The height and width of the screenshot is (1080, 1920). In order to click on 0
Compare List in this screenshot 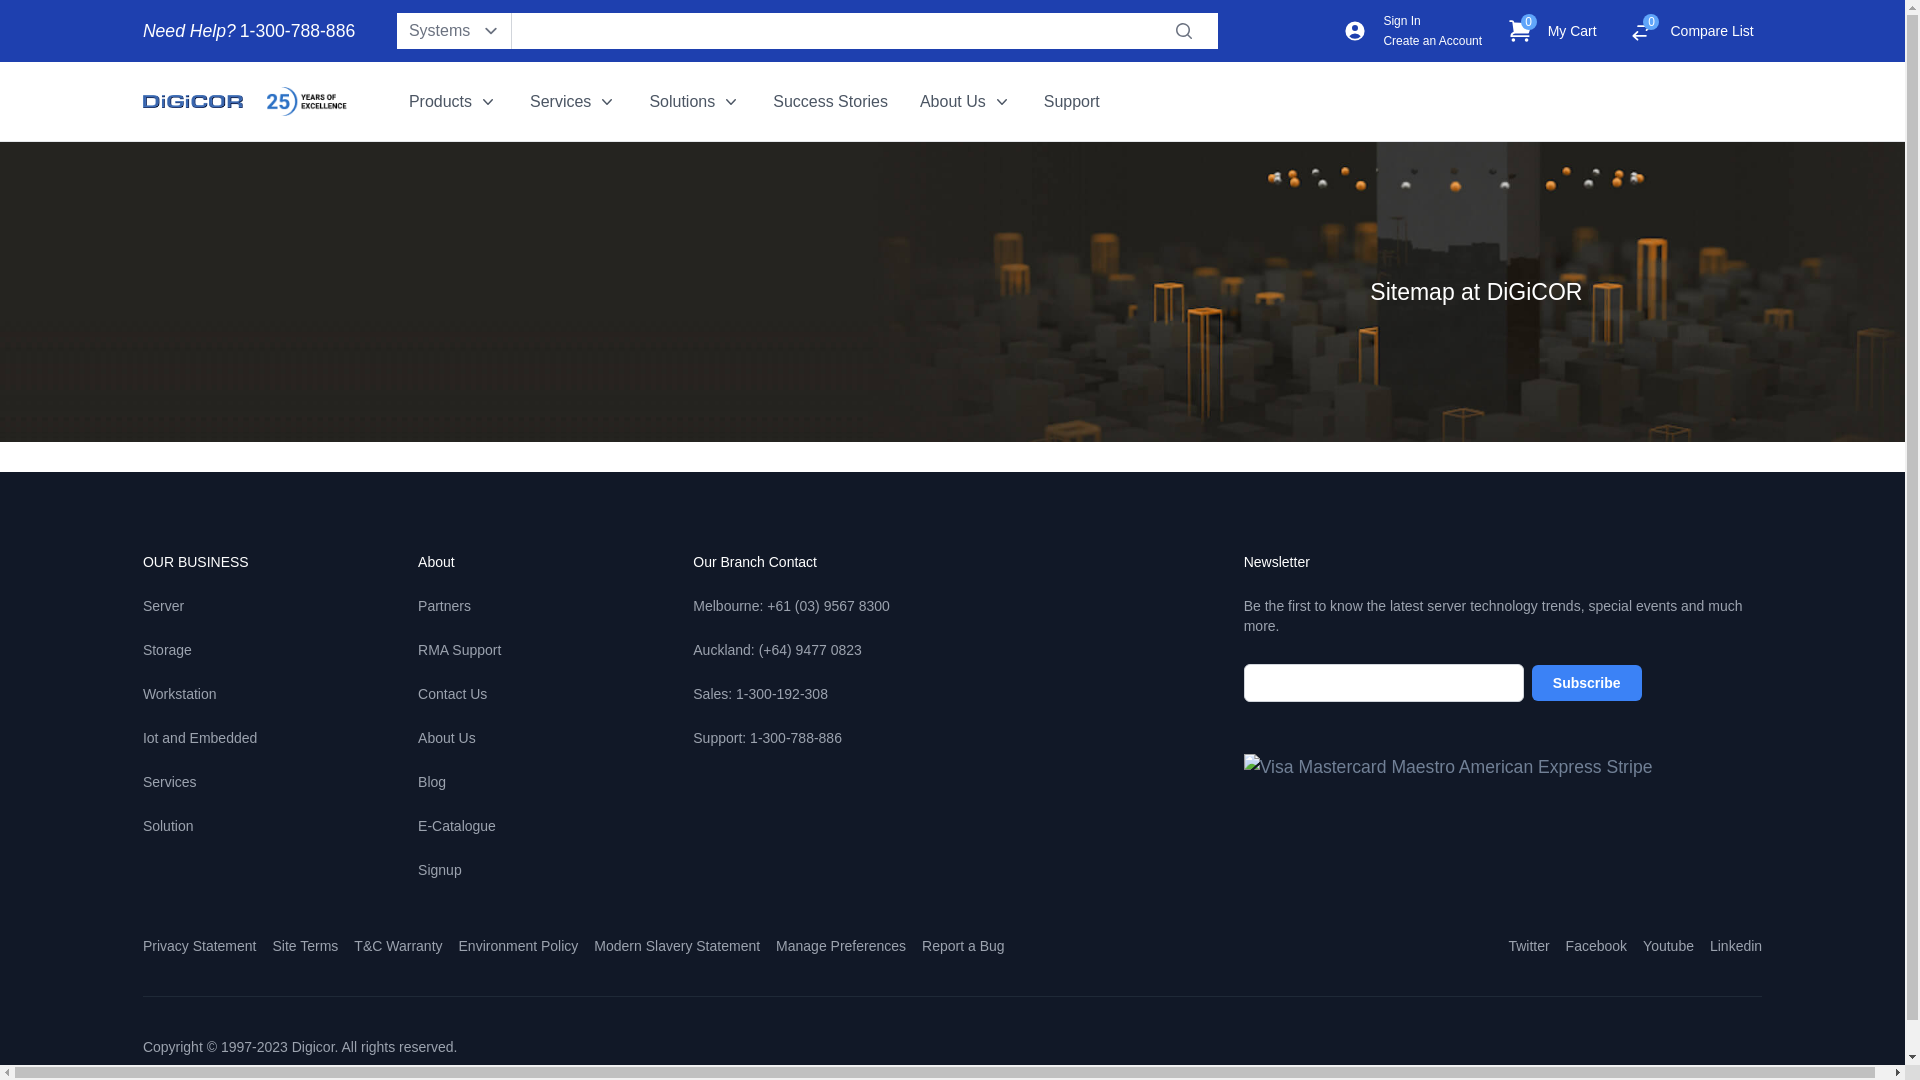, I will do `click(1692, 31)`.